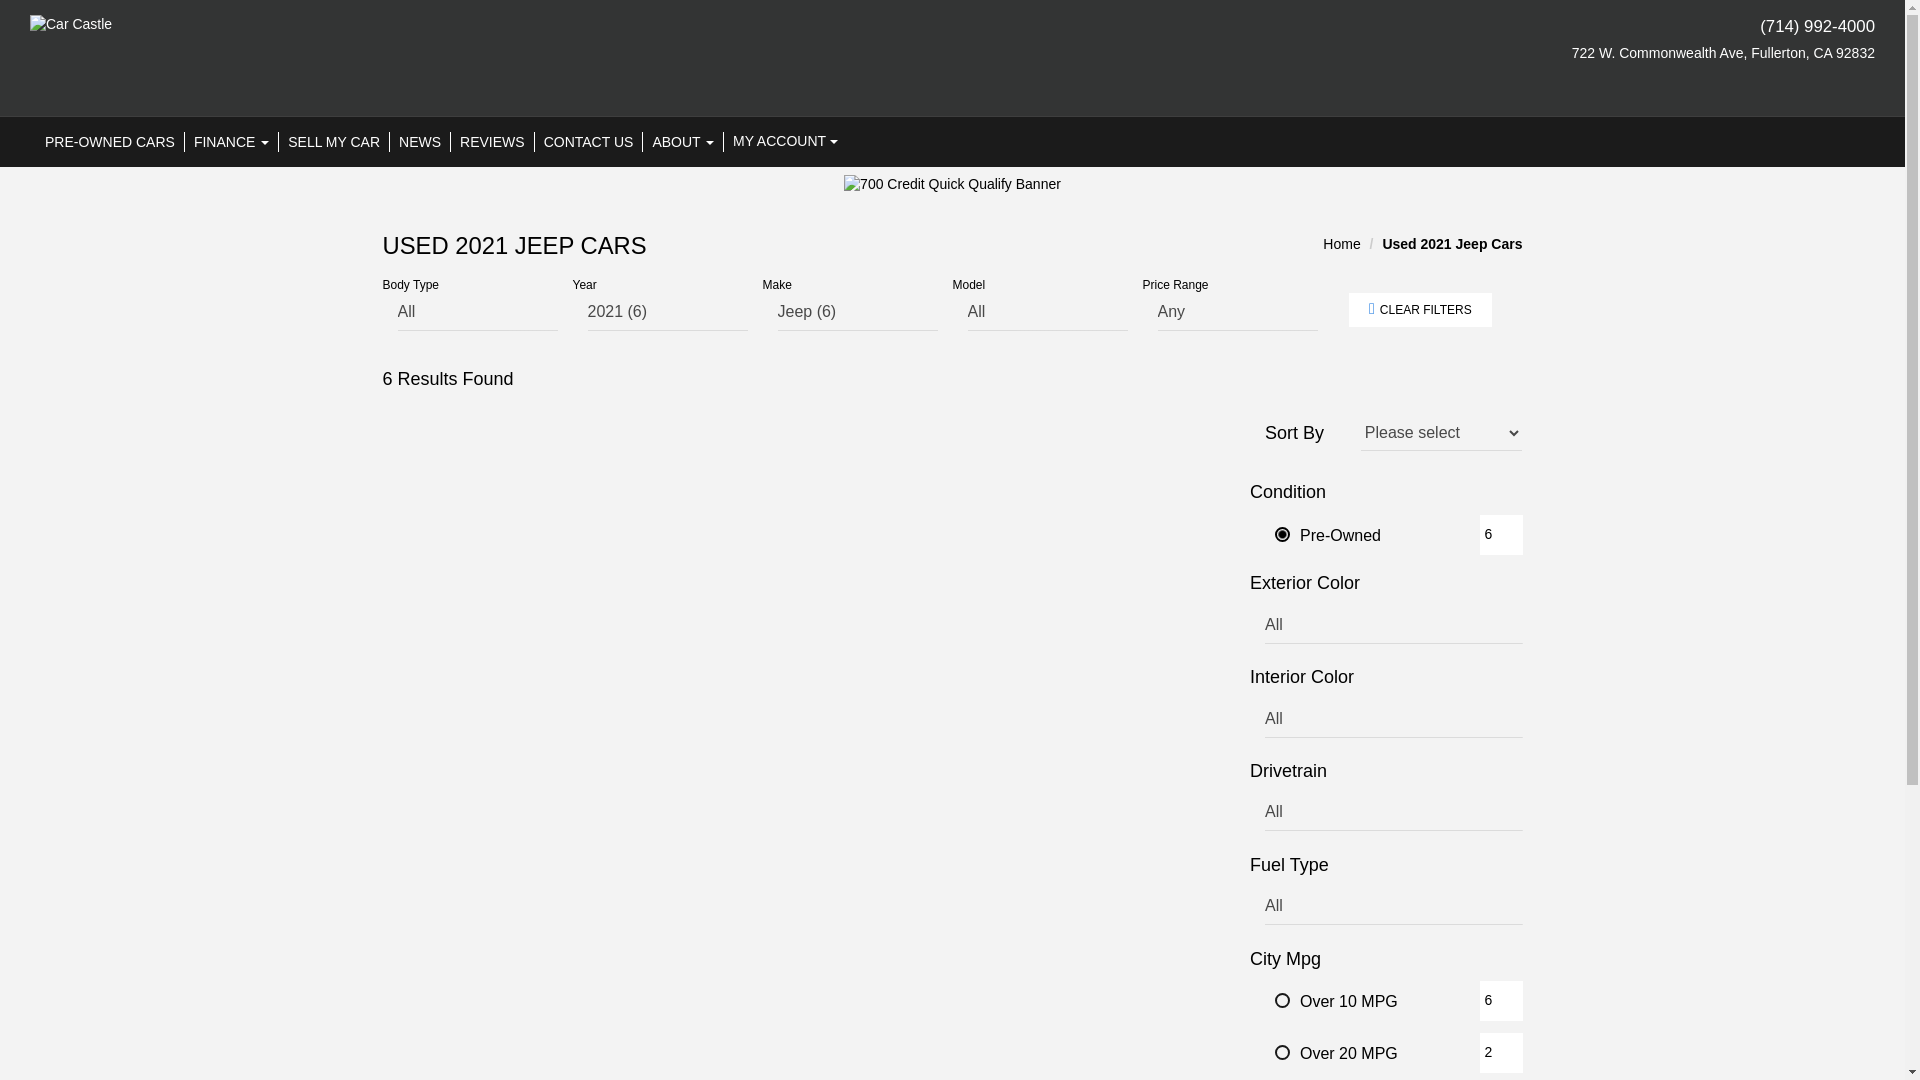 The width and height of the screenshot is (1920, 1080). Describe the element at coordinates (334, 142) in the screenshot. I see `Click here to view Sell My Car` at that location.